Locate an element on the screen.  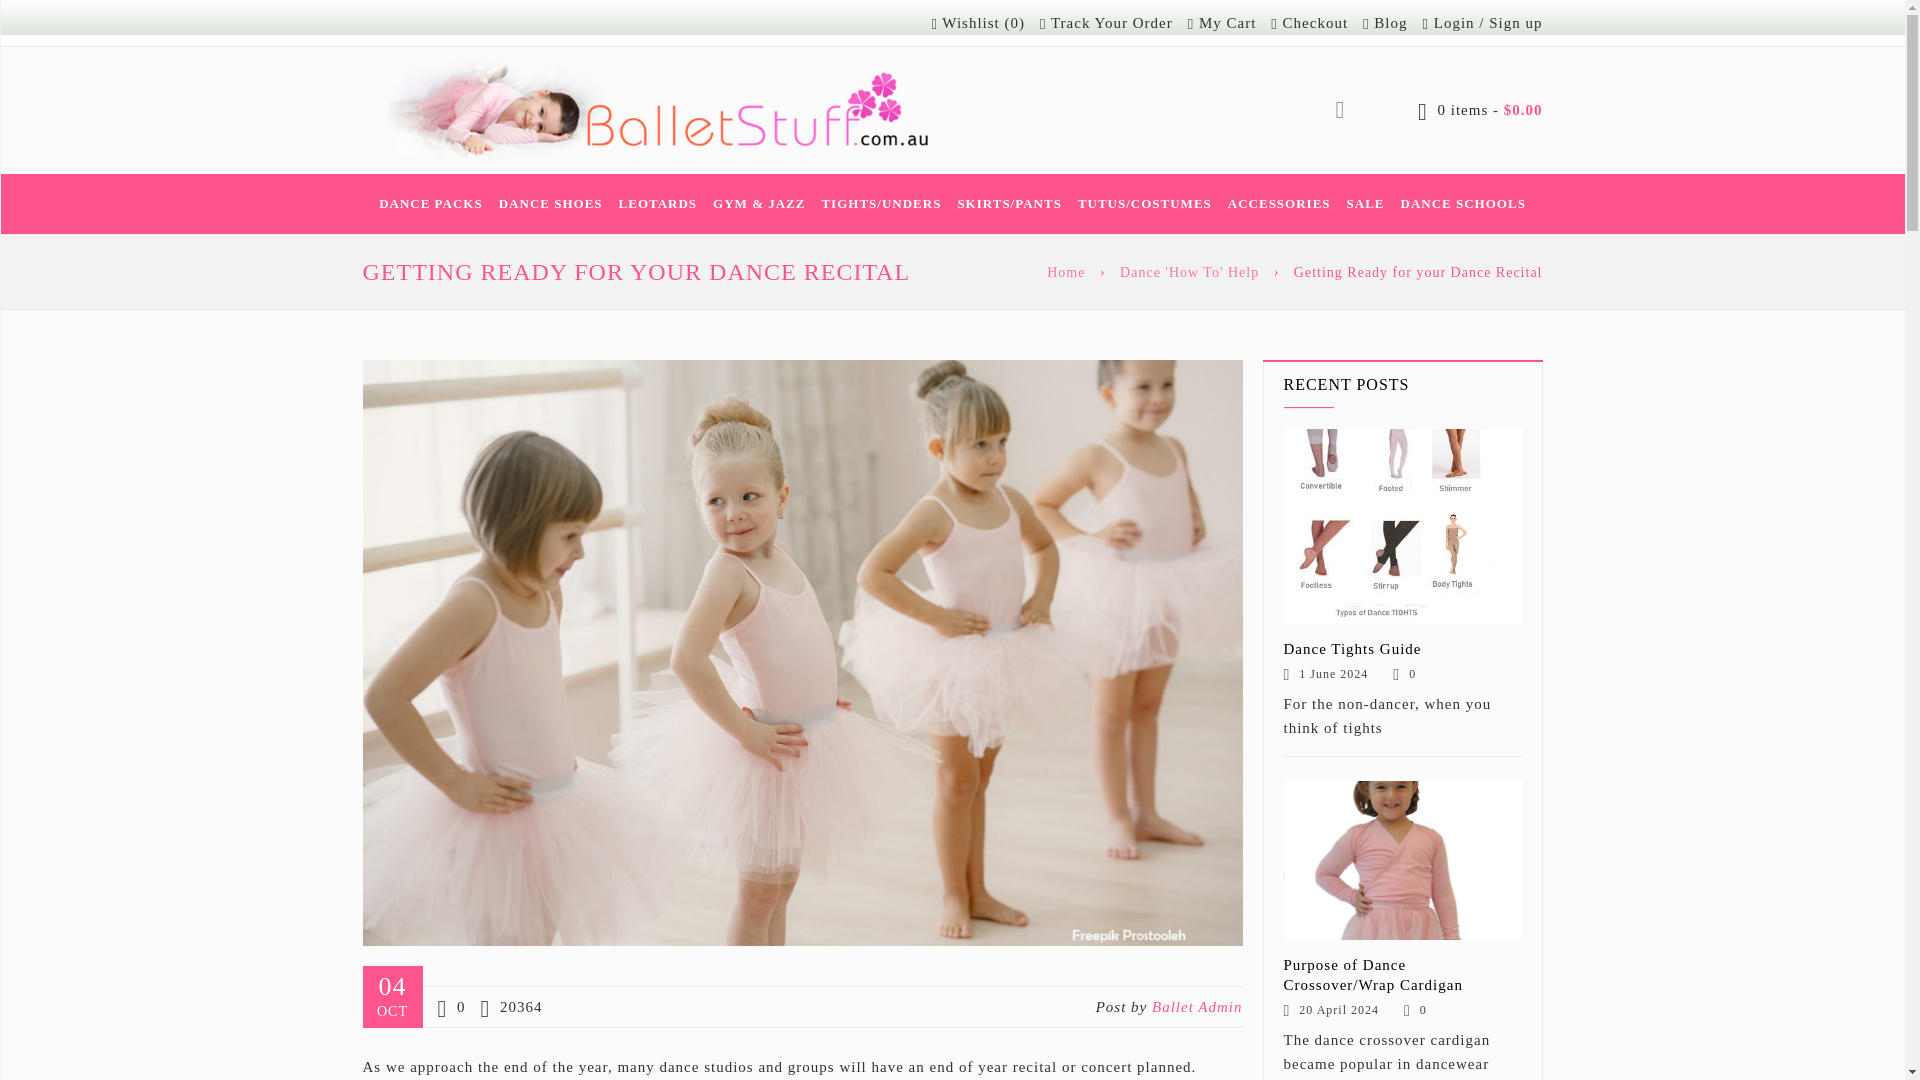
My Cart is located at coordinates (1222, 22).